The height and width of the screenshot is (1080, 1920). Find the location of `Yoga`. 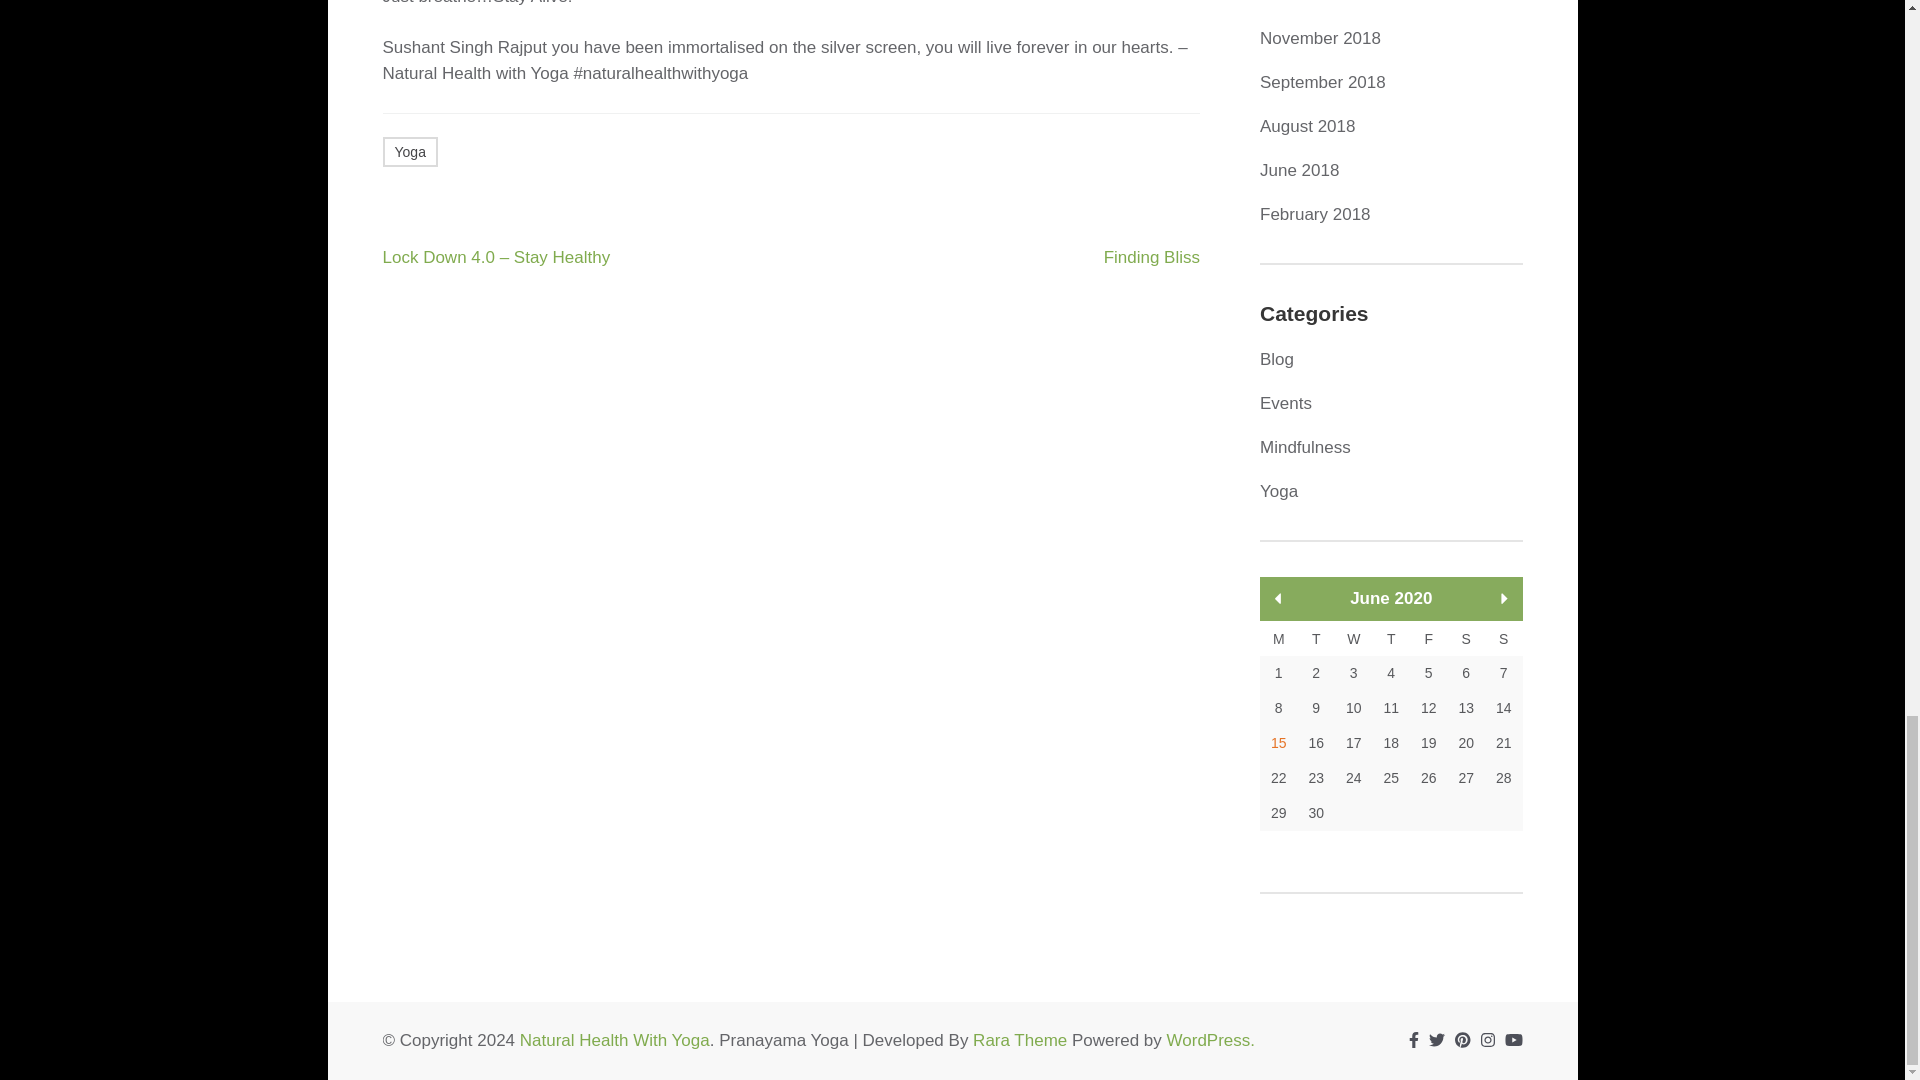

Yoga is located at coordinates (410, 152).